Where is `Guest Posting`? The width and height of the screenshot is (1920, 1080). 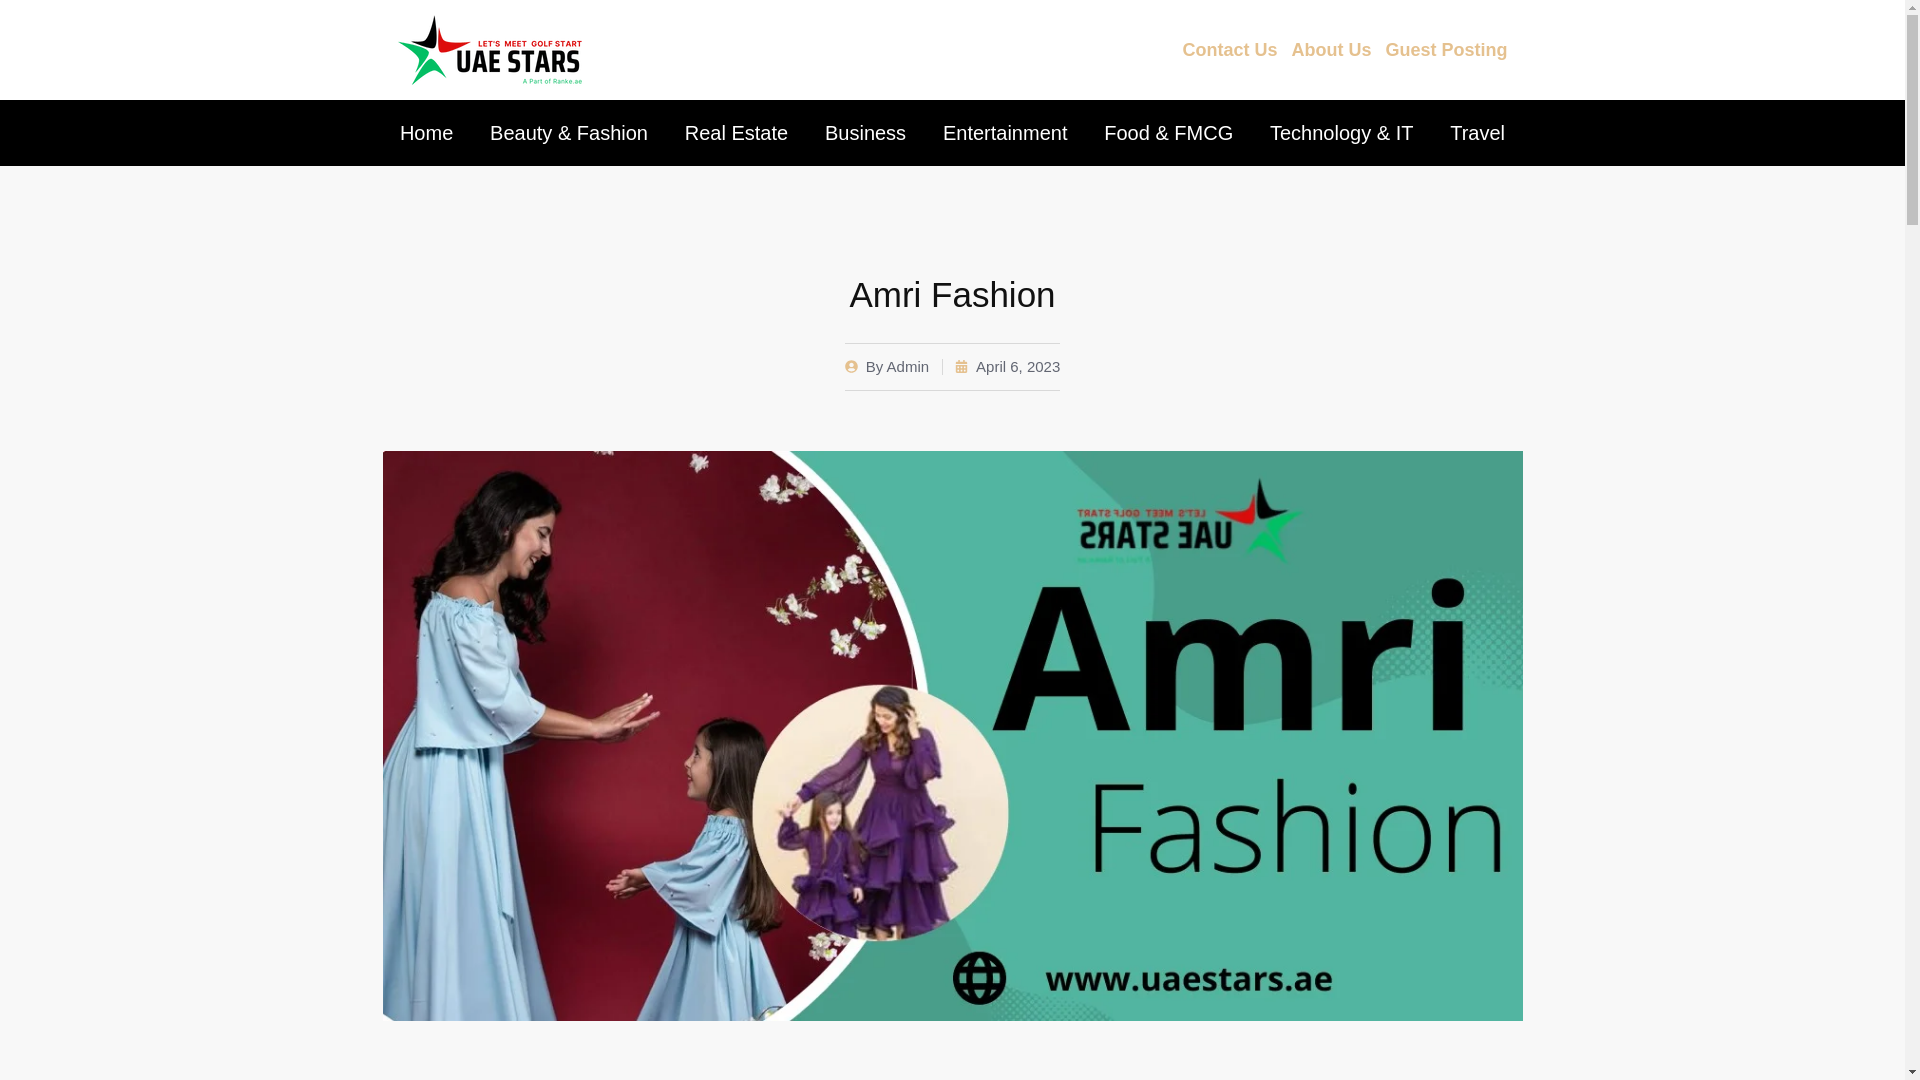
Guest Posting is located at coordinates (1446, 50).